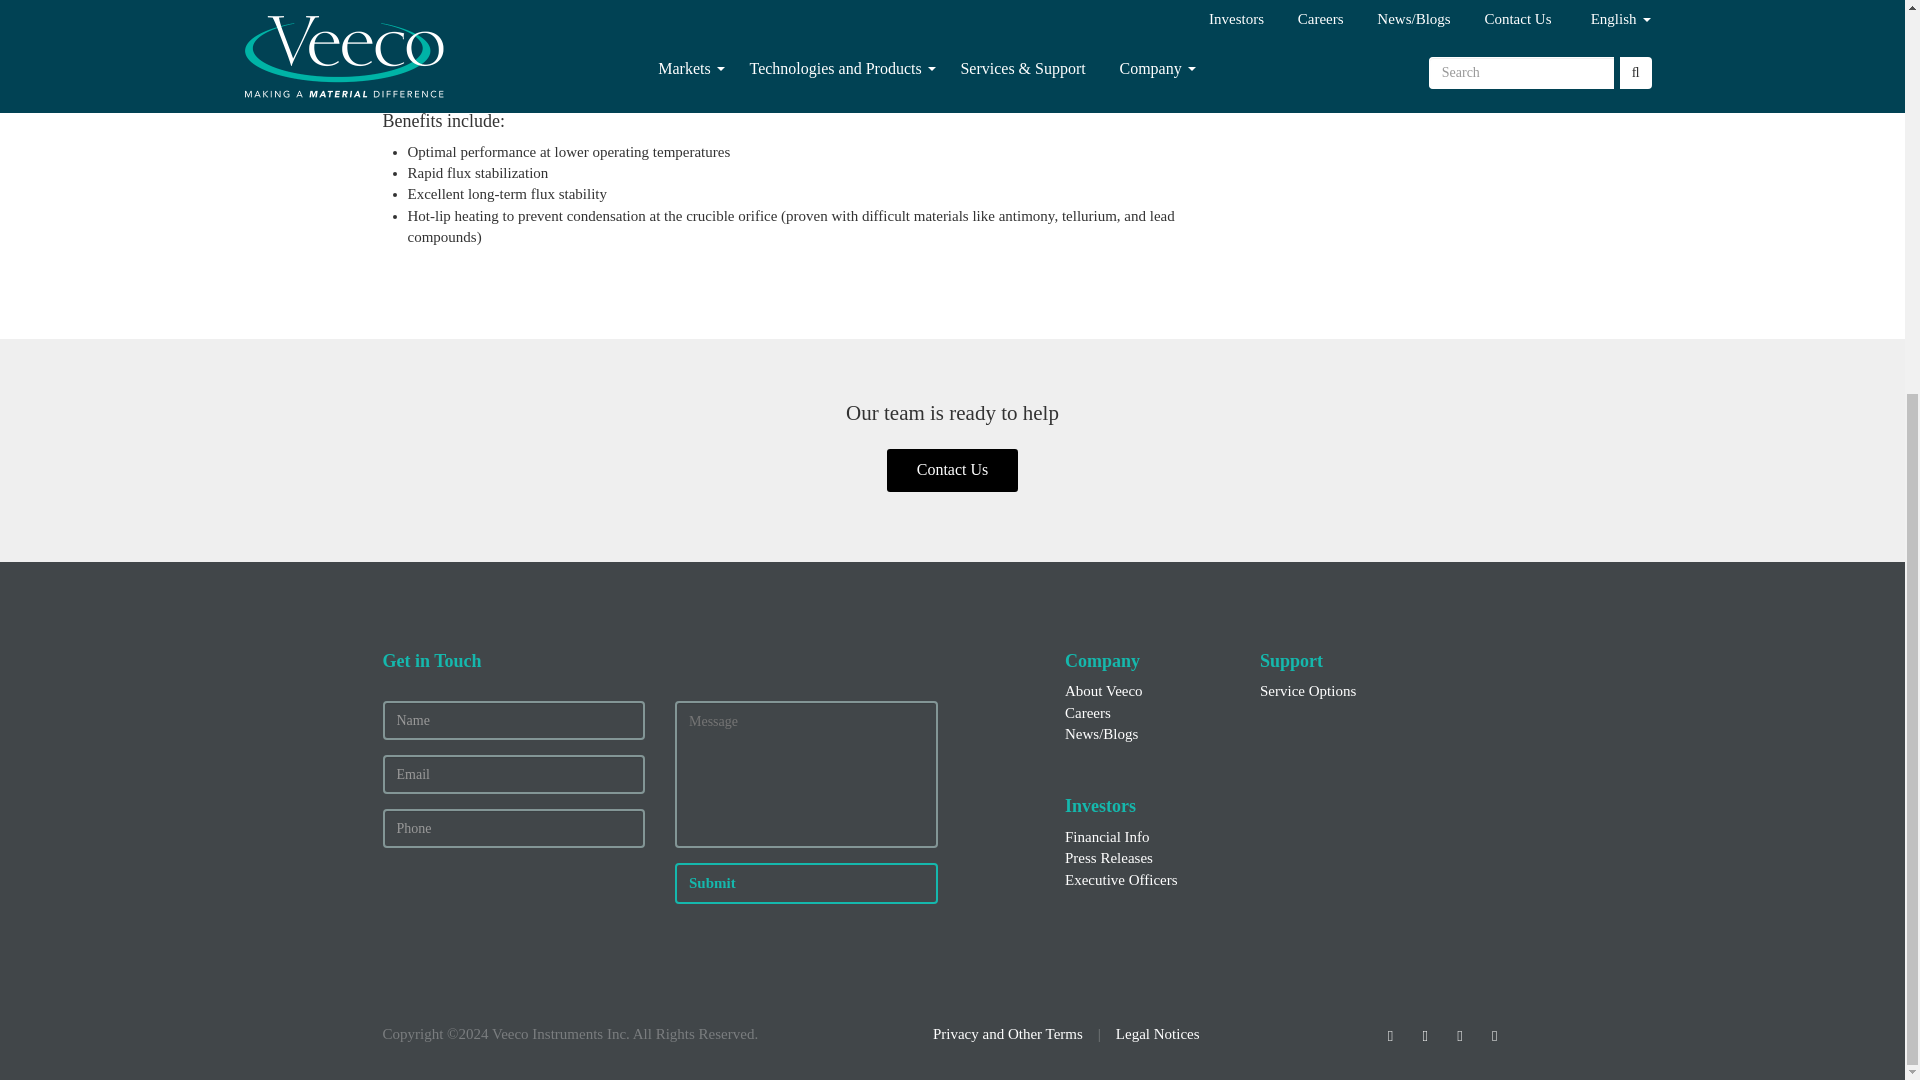 The height and width of the screenshot is (1080, 1920). What do you see at coordinates (1390, 1034) in the screenshot?
I see `LinkedIn` at bounding box center [1390, 1034].